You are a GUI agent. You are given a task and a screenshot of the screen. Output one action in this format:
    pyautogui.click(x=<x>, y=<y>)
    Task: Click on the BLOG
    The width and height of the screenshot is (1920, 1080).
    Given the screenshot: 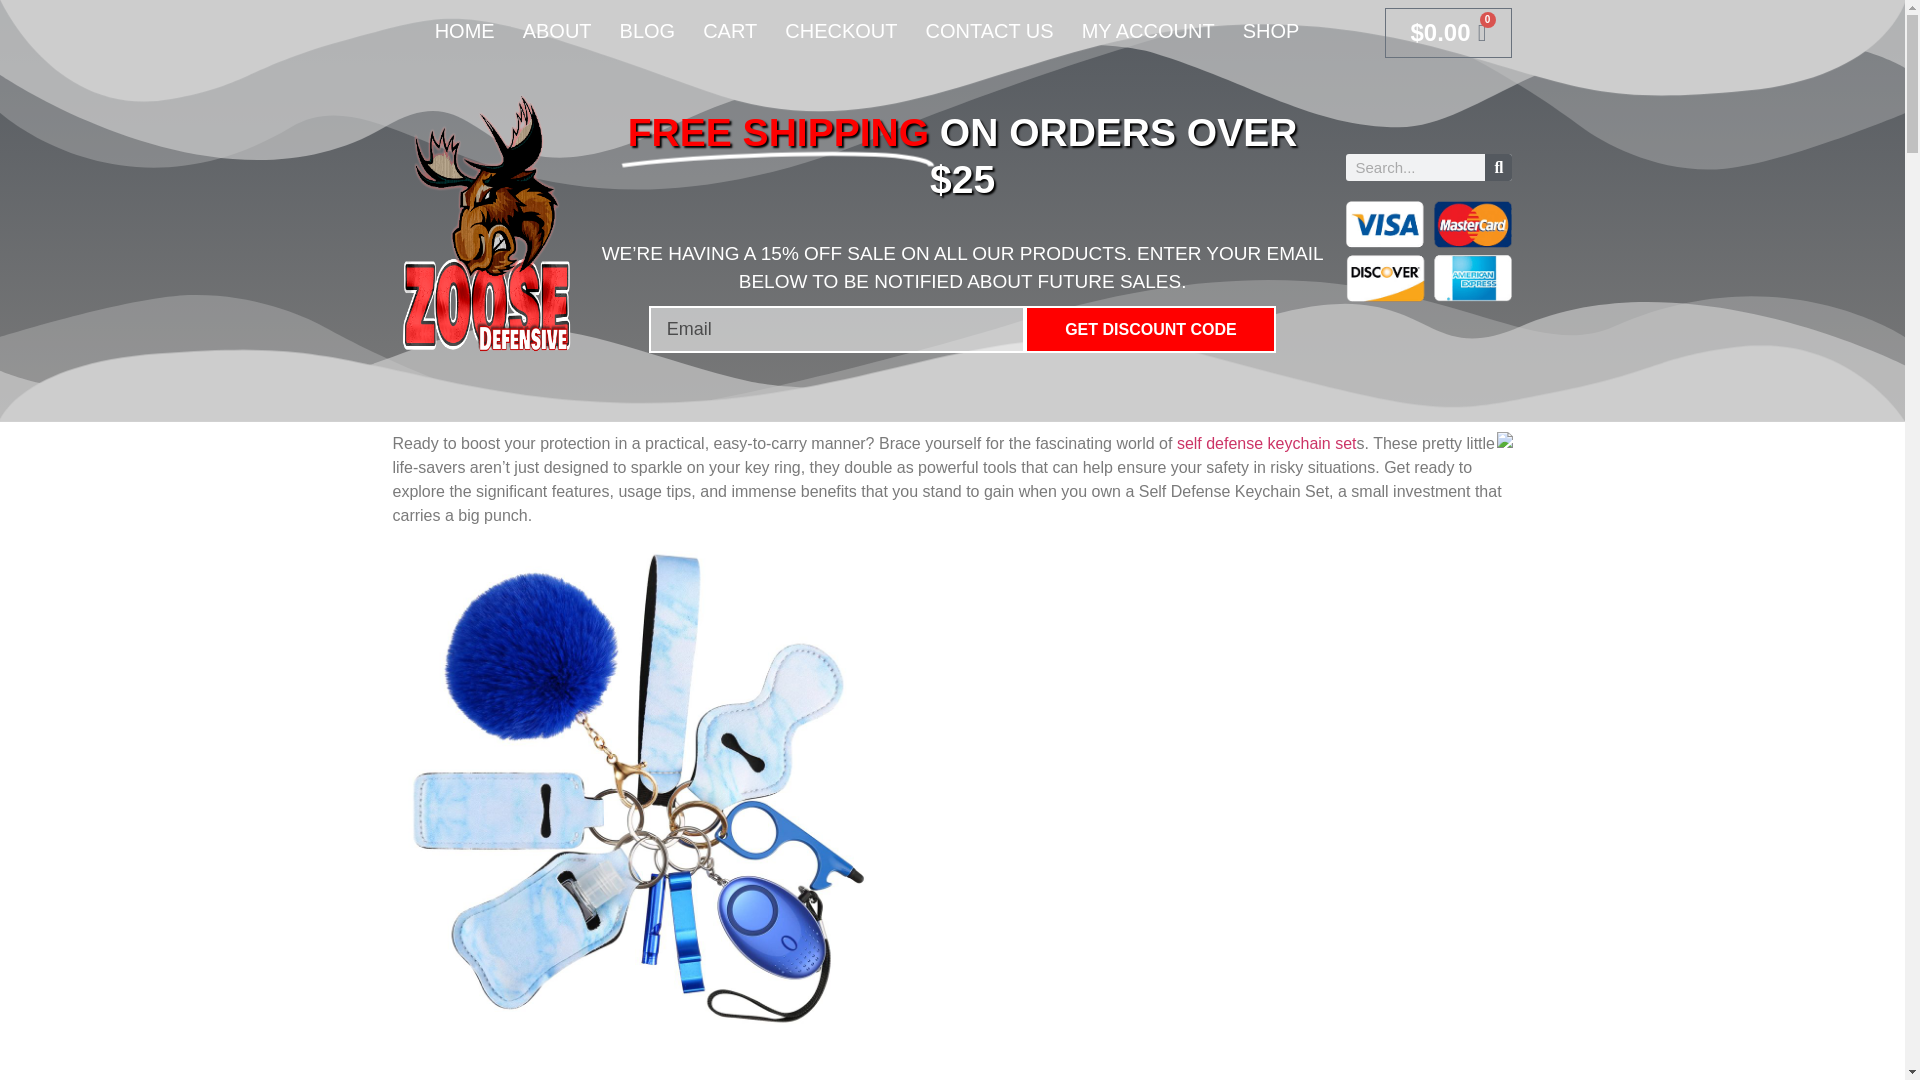 What is the action you would take?
    pyautogui.click(x=648, y=30)
    